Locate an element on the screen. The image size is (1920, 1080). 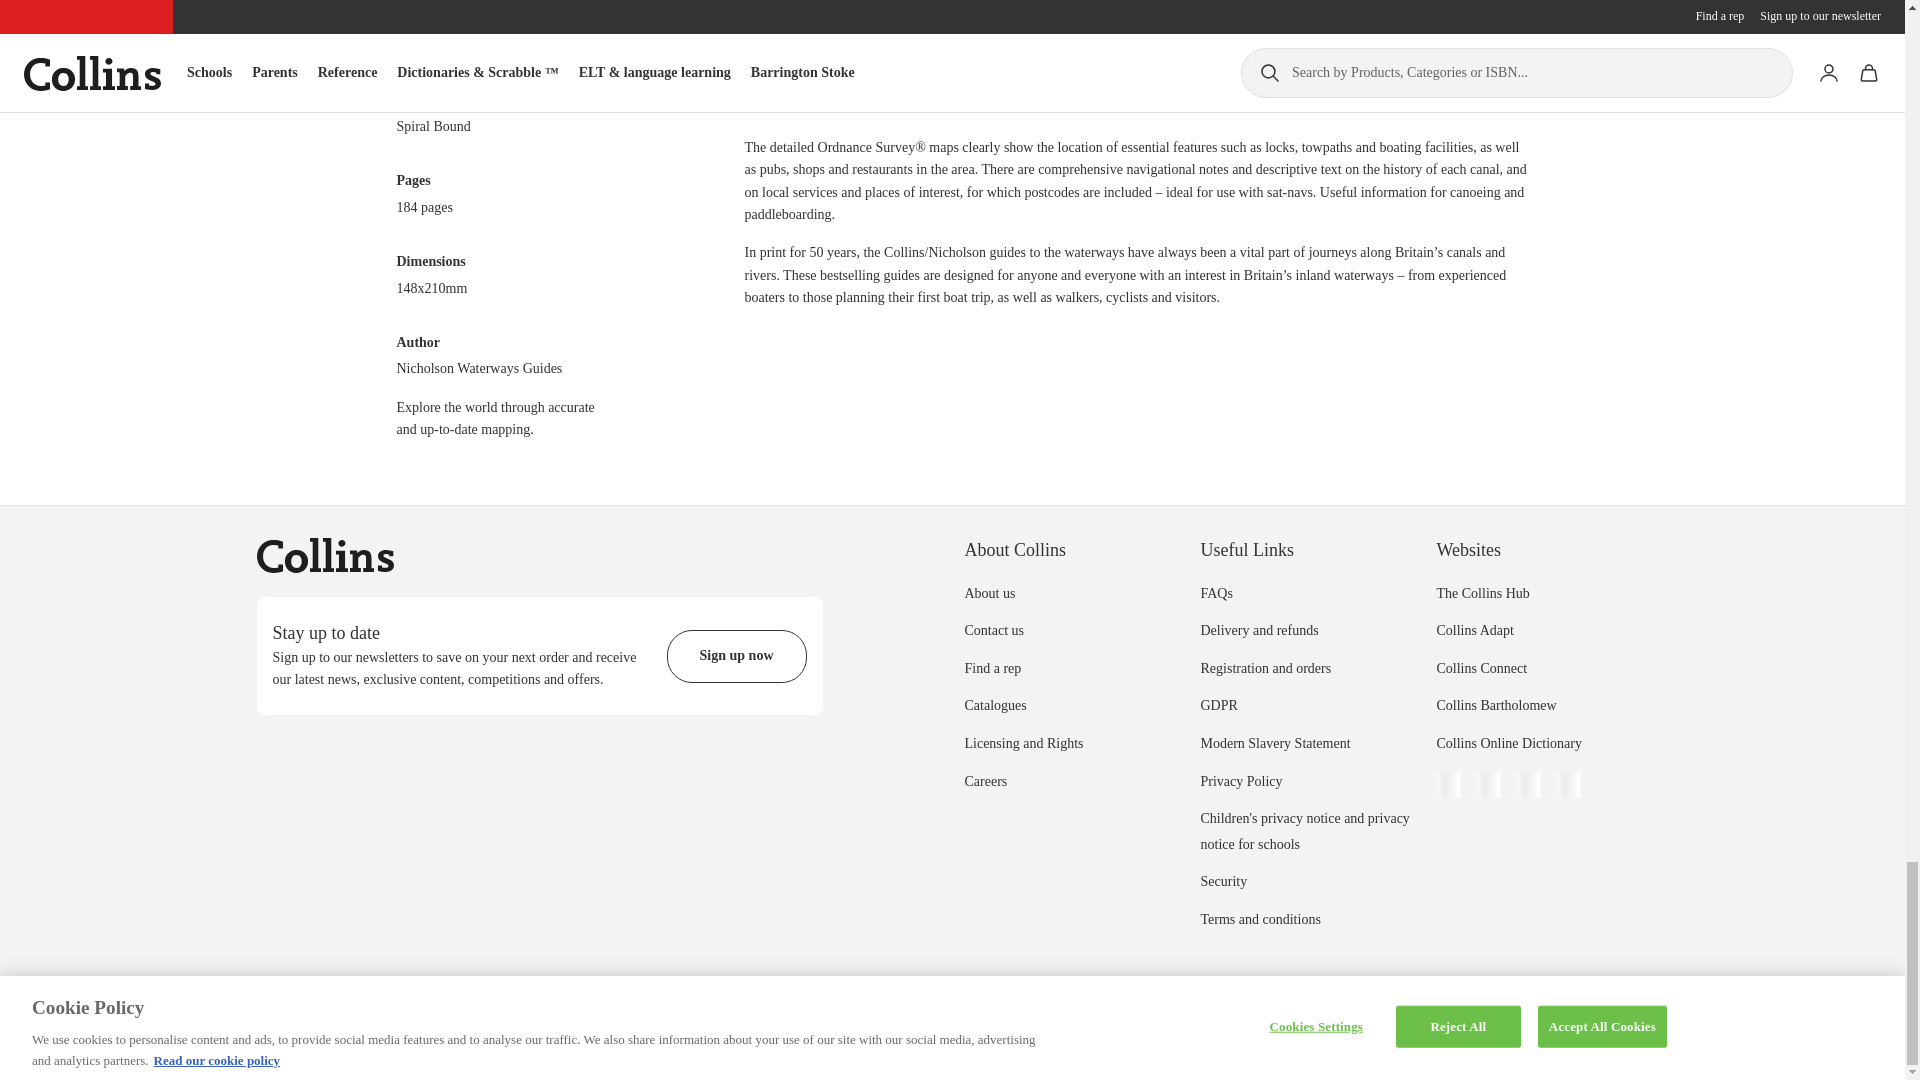
Find a rep is located at coordinates (992, 668).